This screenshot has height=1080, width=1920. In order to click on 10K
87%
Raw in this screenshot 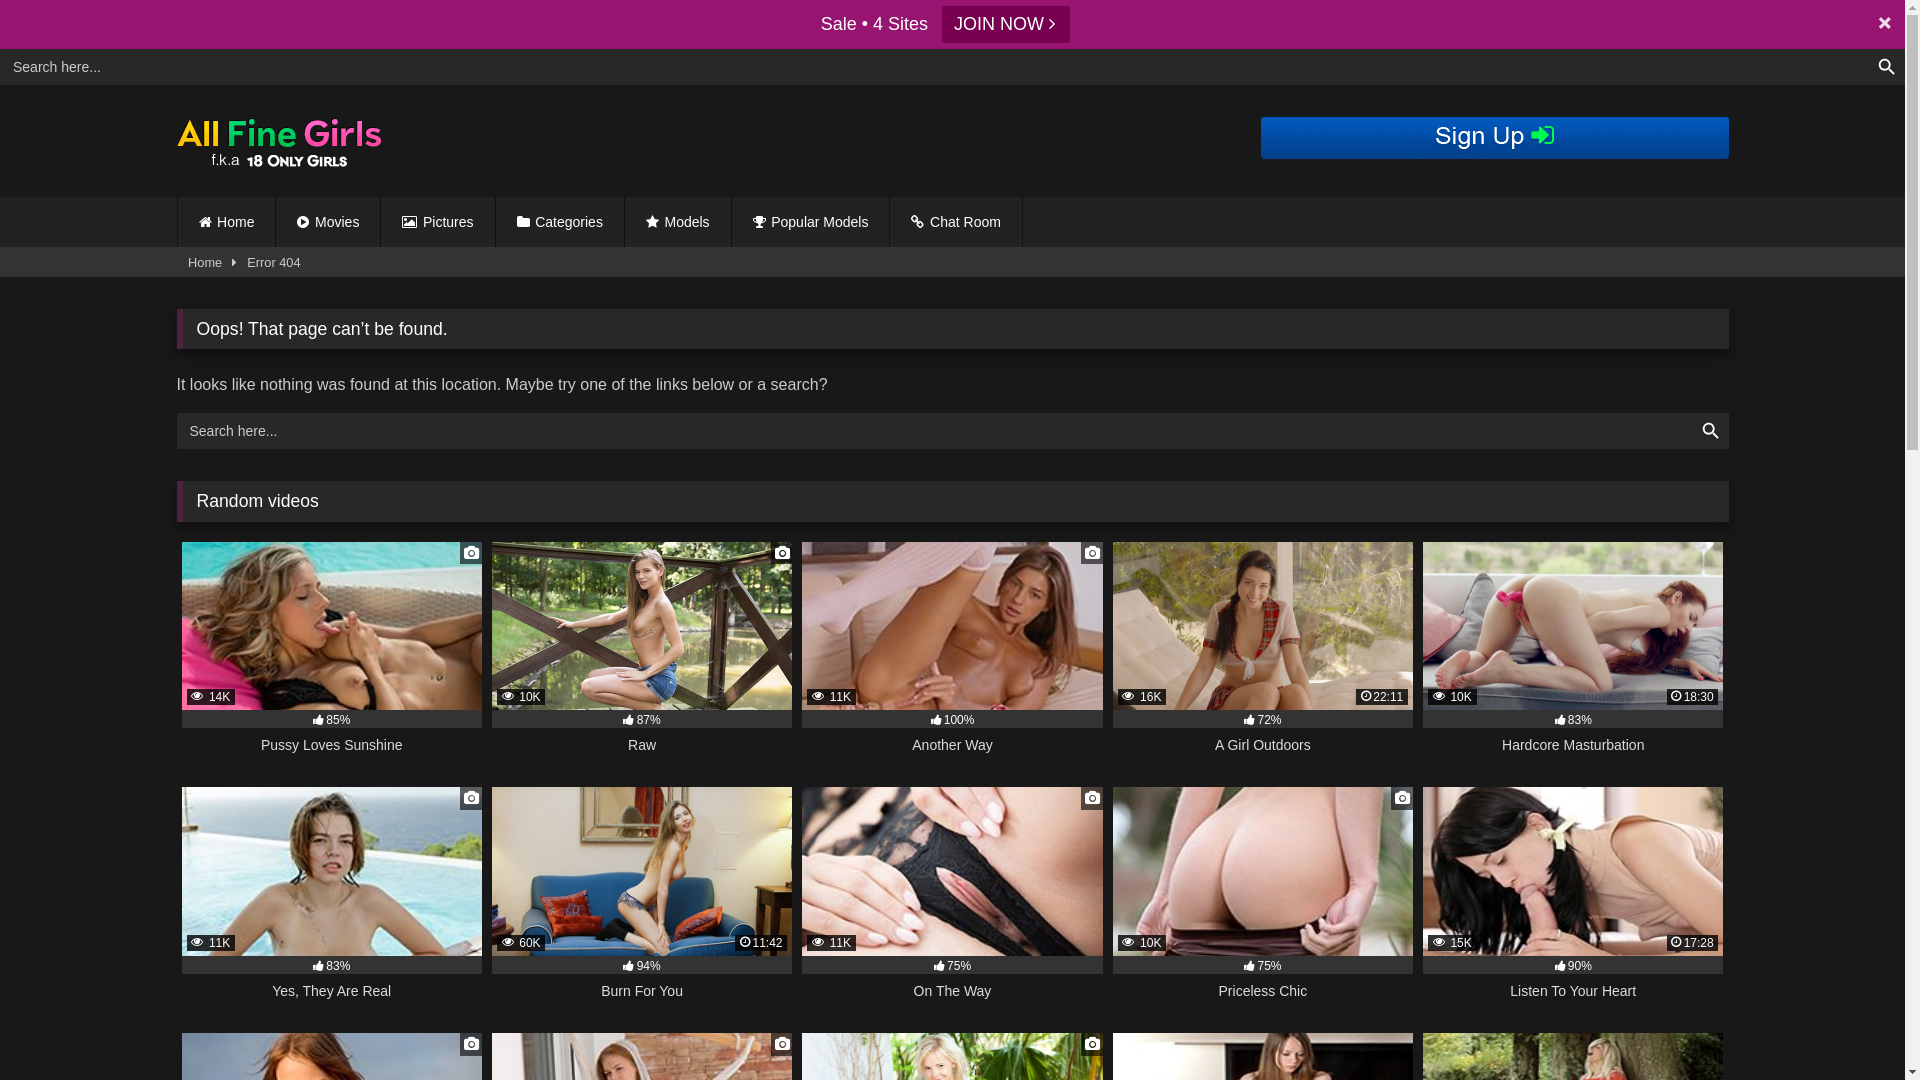, I will do `click(642, 660)`.